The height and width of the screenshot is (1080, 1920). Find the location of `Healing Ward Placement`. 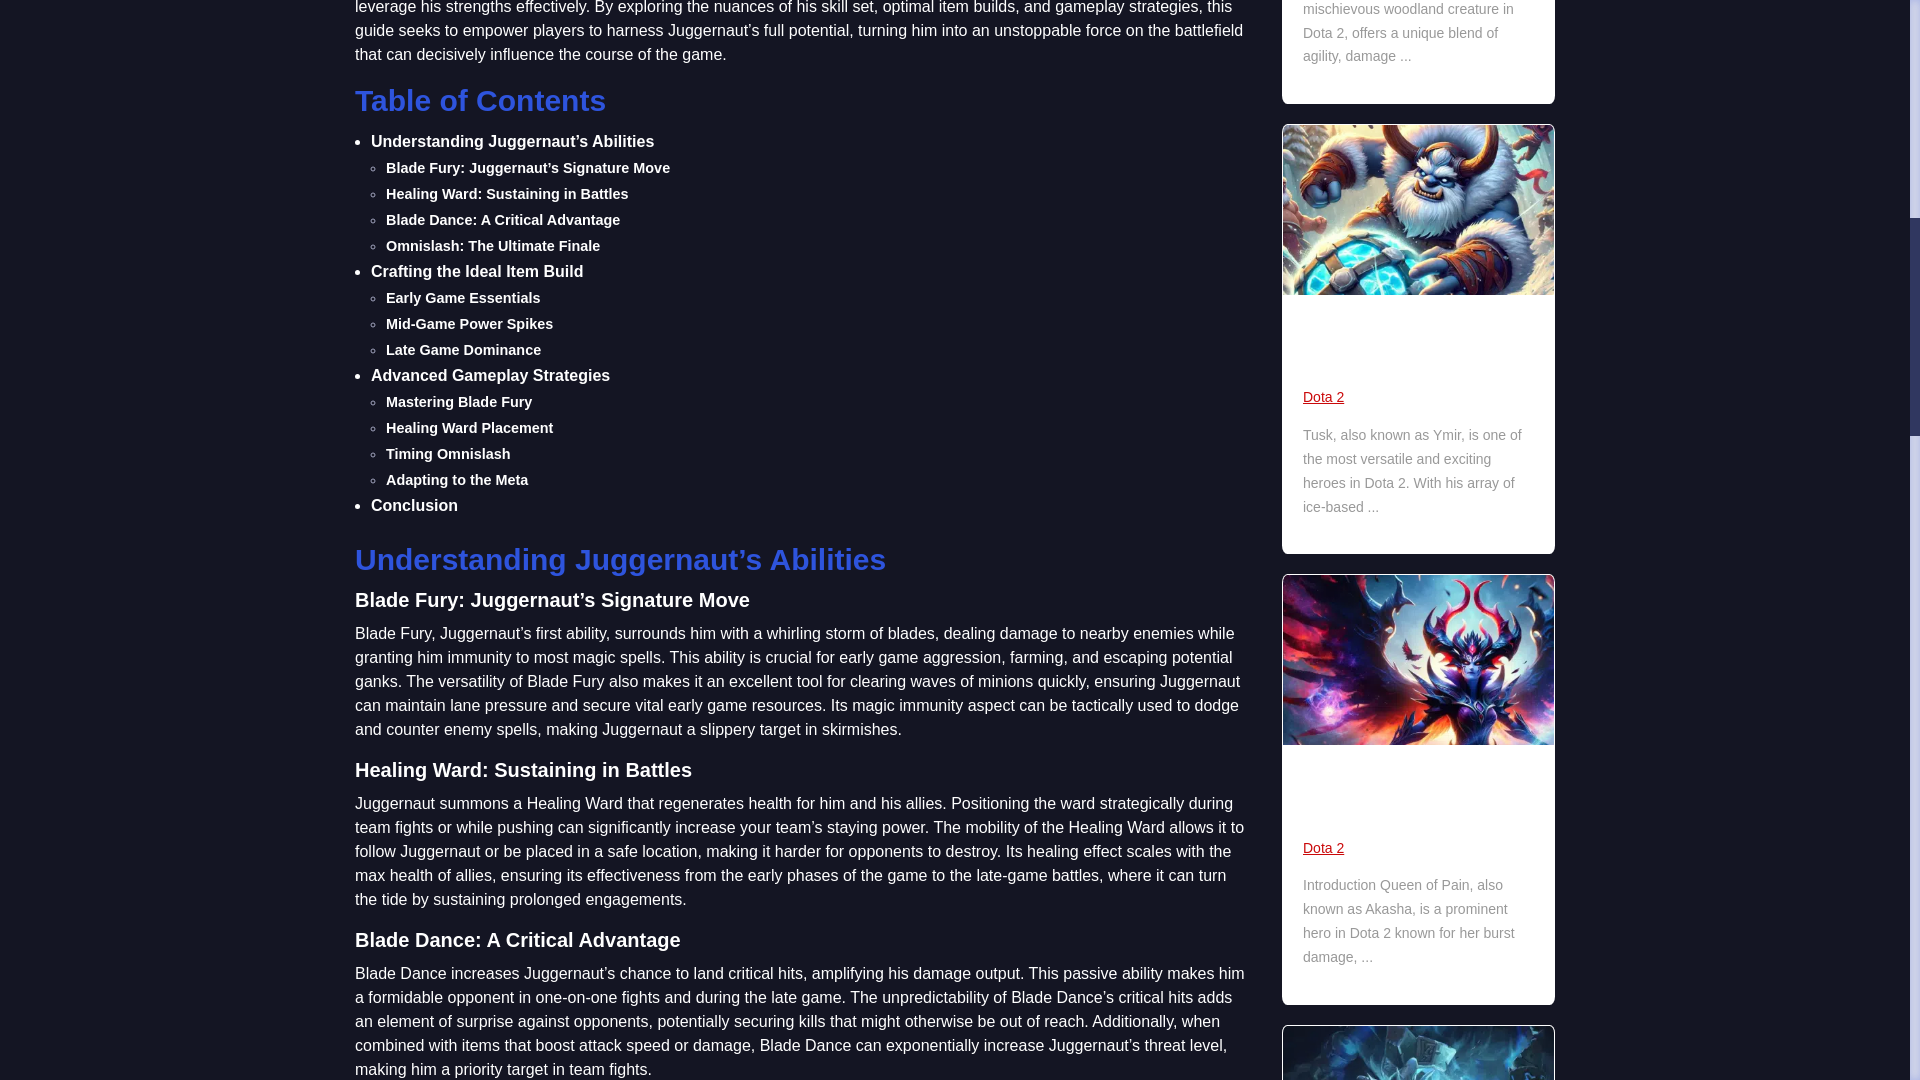

Healing Ward Placement is located at coordinates (468, 428).